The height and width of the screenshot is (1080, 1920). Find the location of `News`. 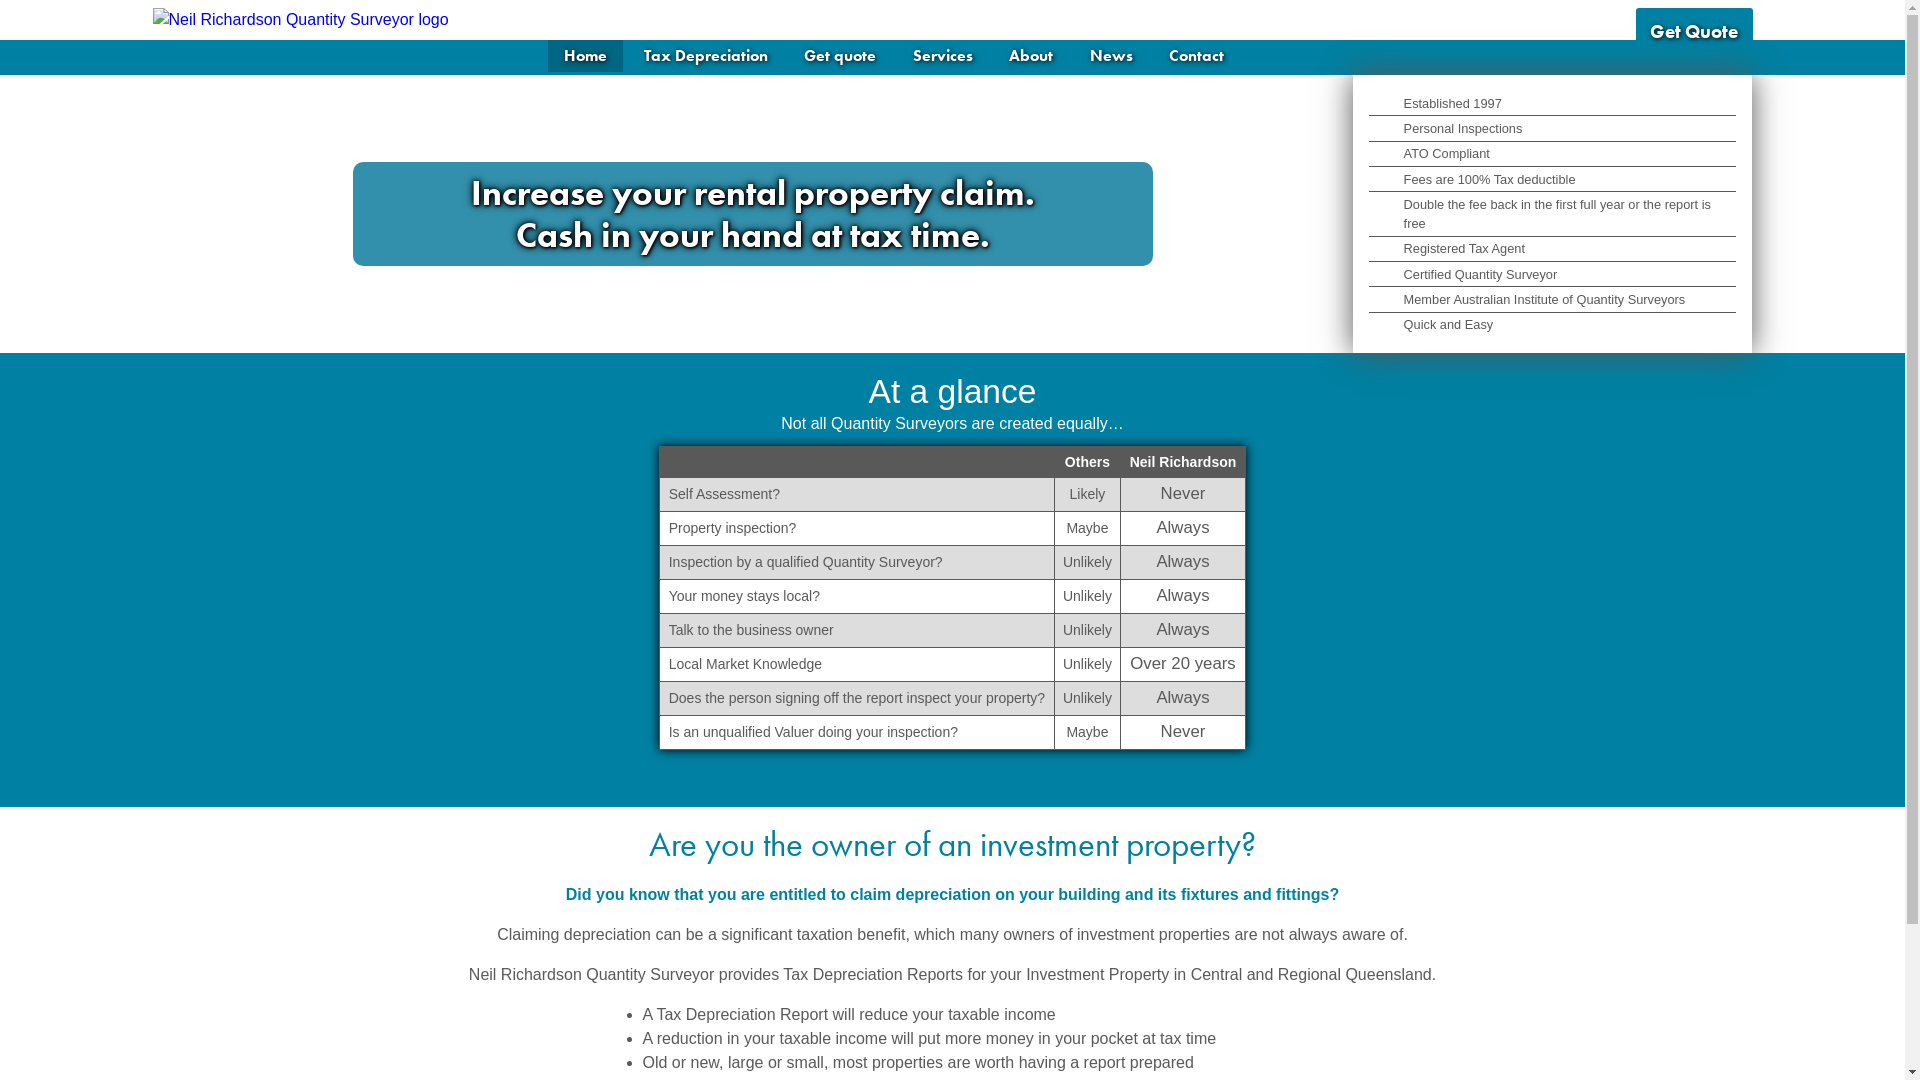

News is located at coordinates (1112, 56).